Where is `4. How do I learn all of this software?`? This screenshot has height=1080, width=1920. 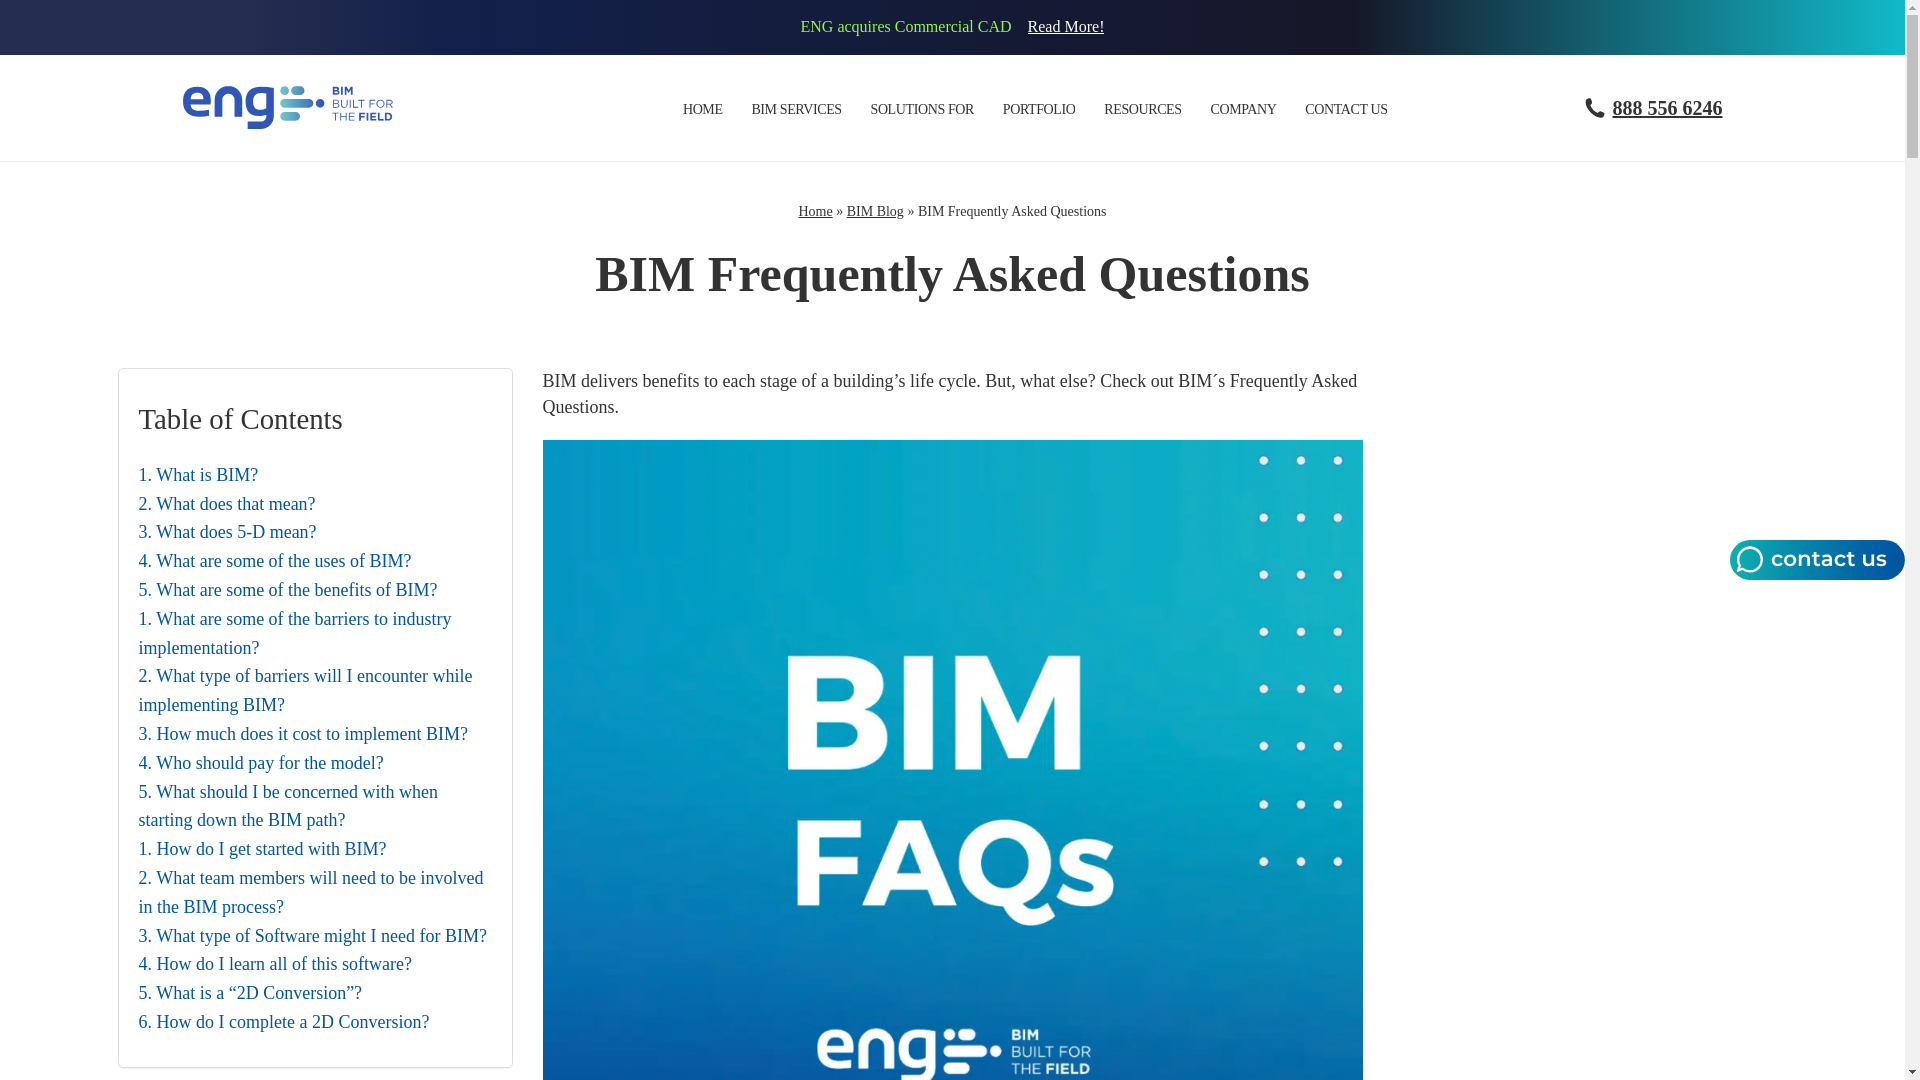
4. How do I learn all of this software? is located at coordinates (274, 964).